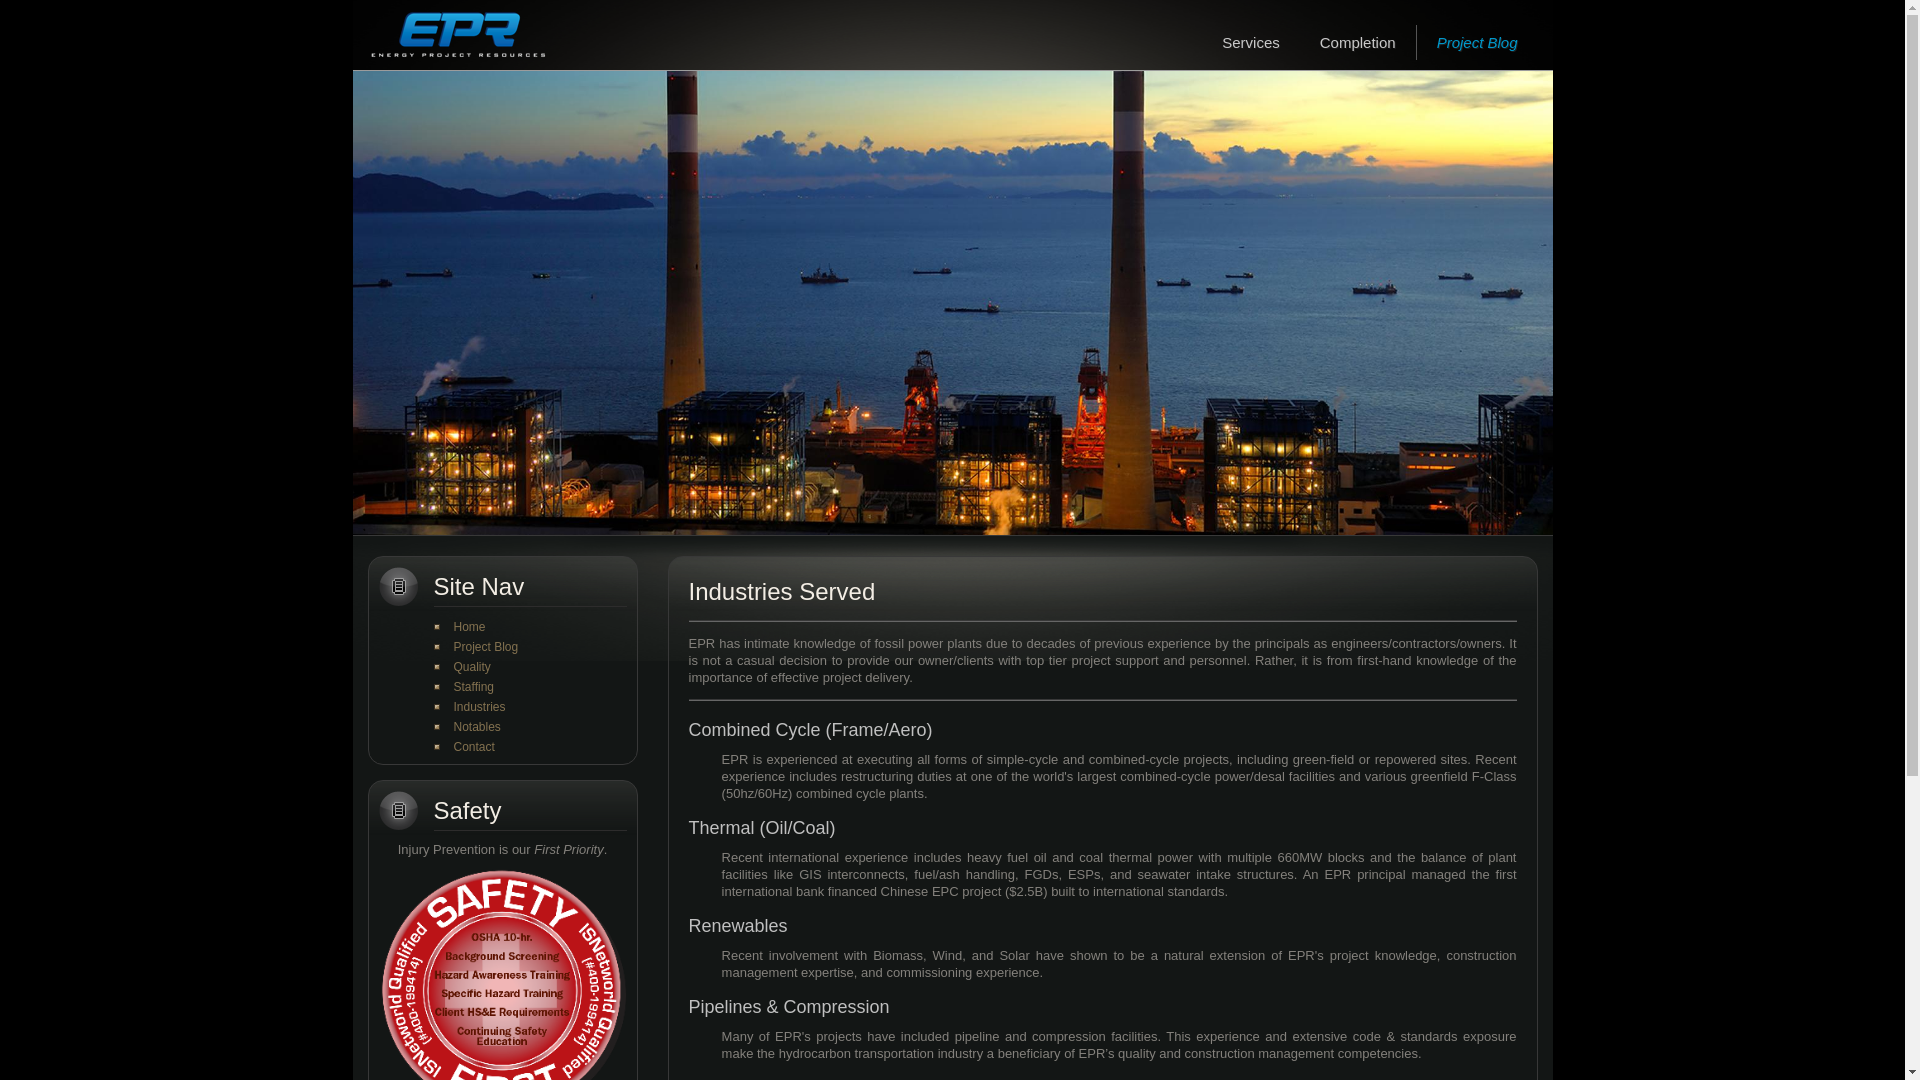  Describe the element at coordinates (472, 666) in the screenshot. I see `Quality` at that location.